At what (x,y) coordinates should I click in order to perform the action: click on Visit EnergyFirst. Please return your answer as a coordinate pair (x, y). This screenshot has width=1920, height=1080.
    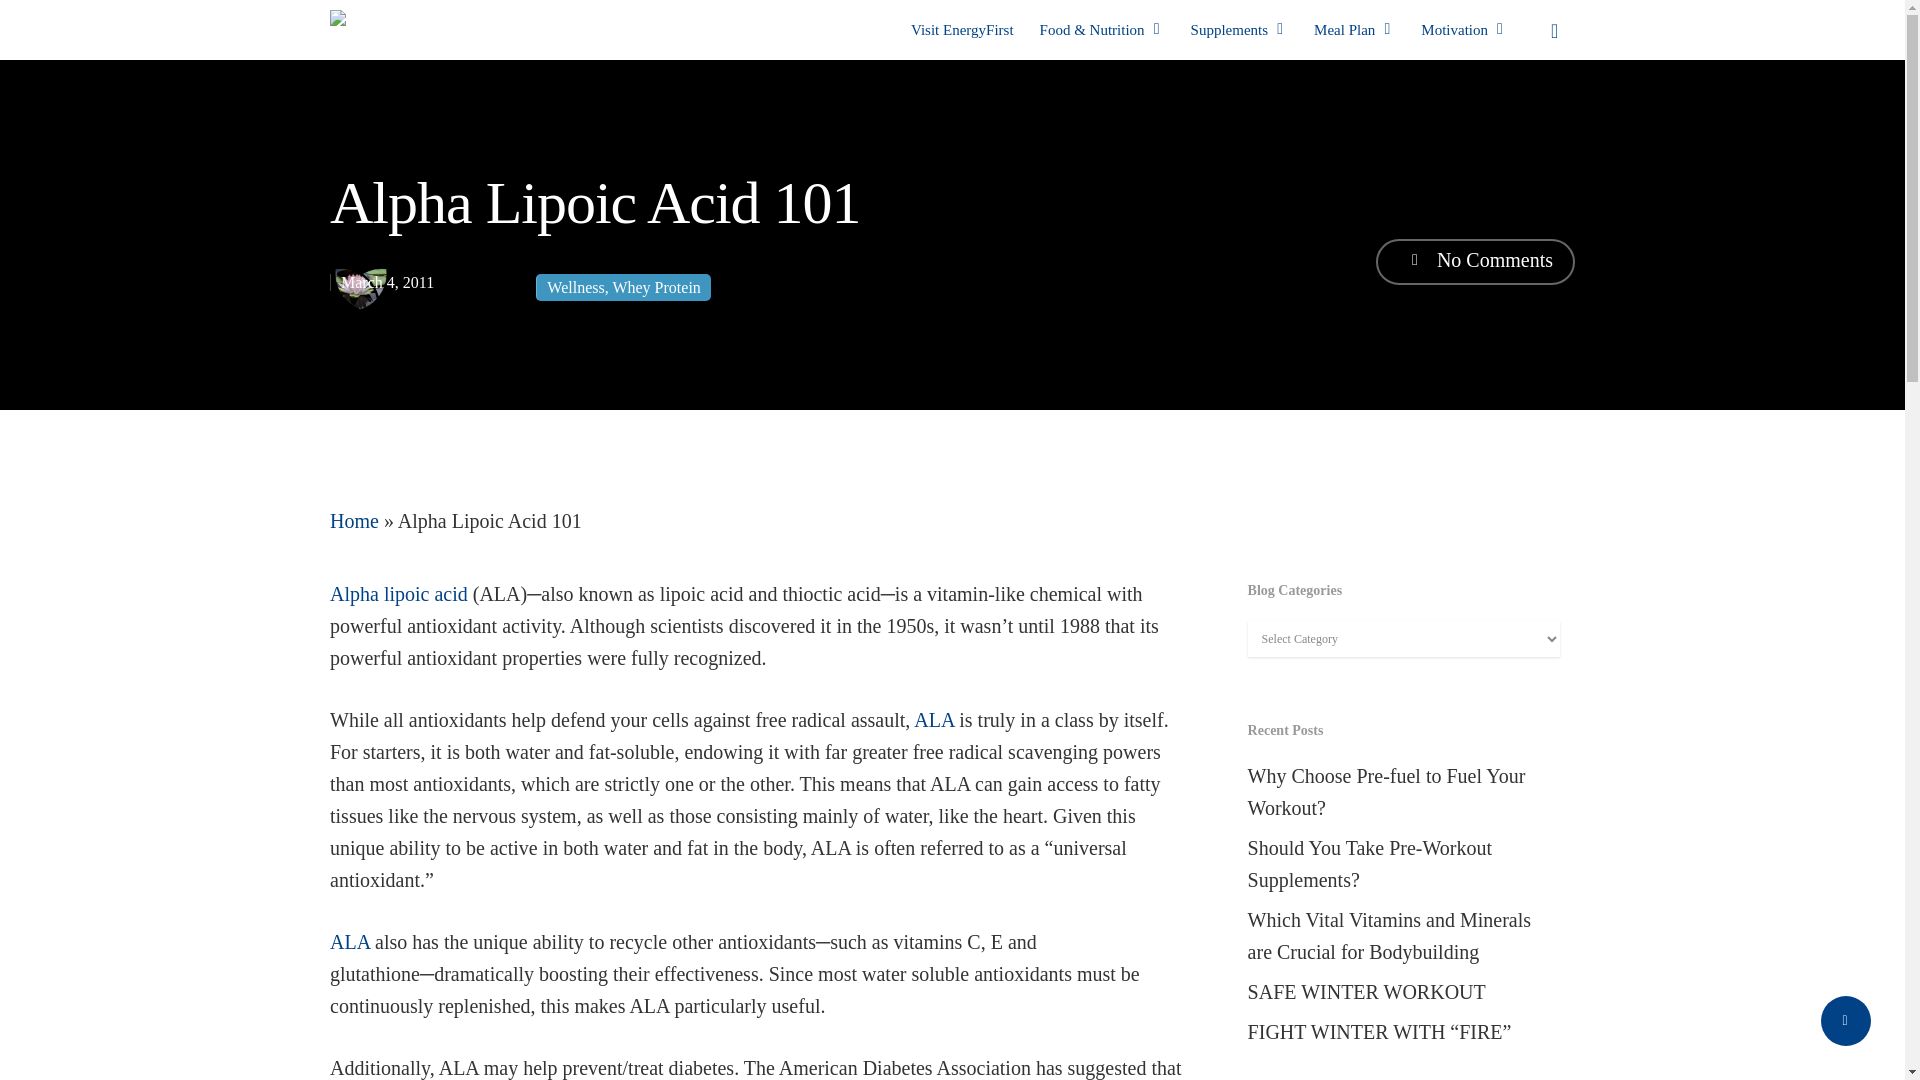
    Looking at the image, I should click on (962, 30).